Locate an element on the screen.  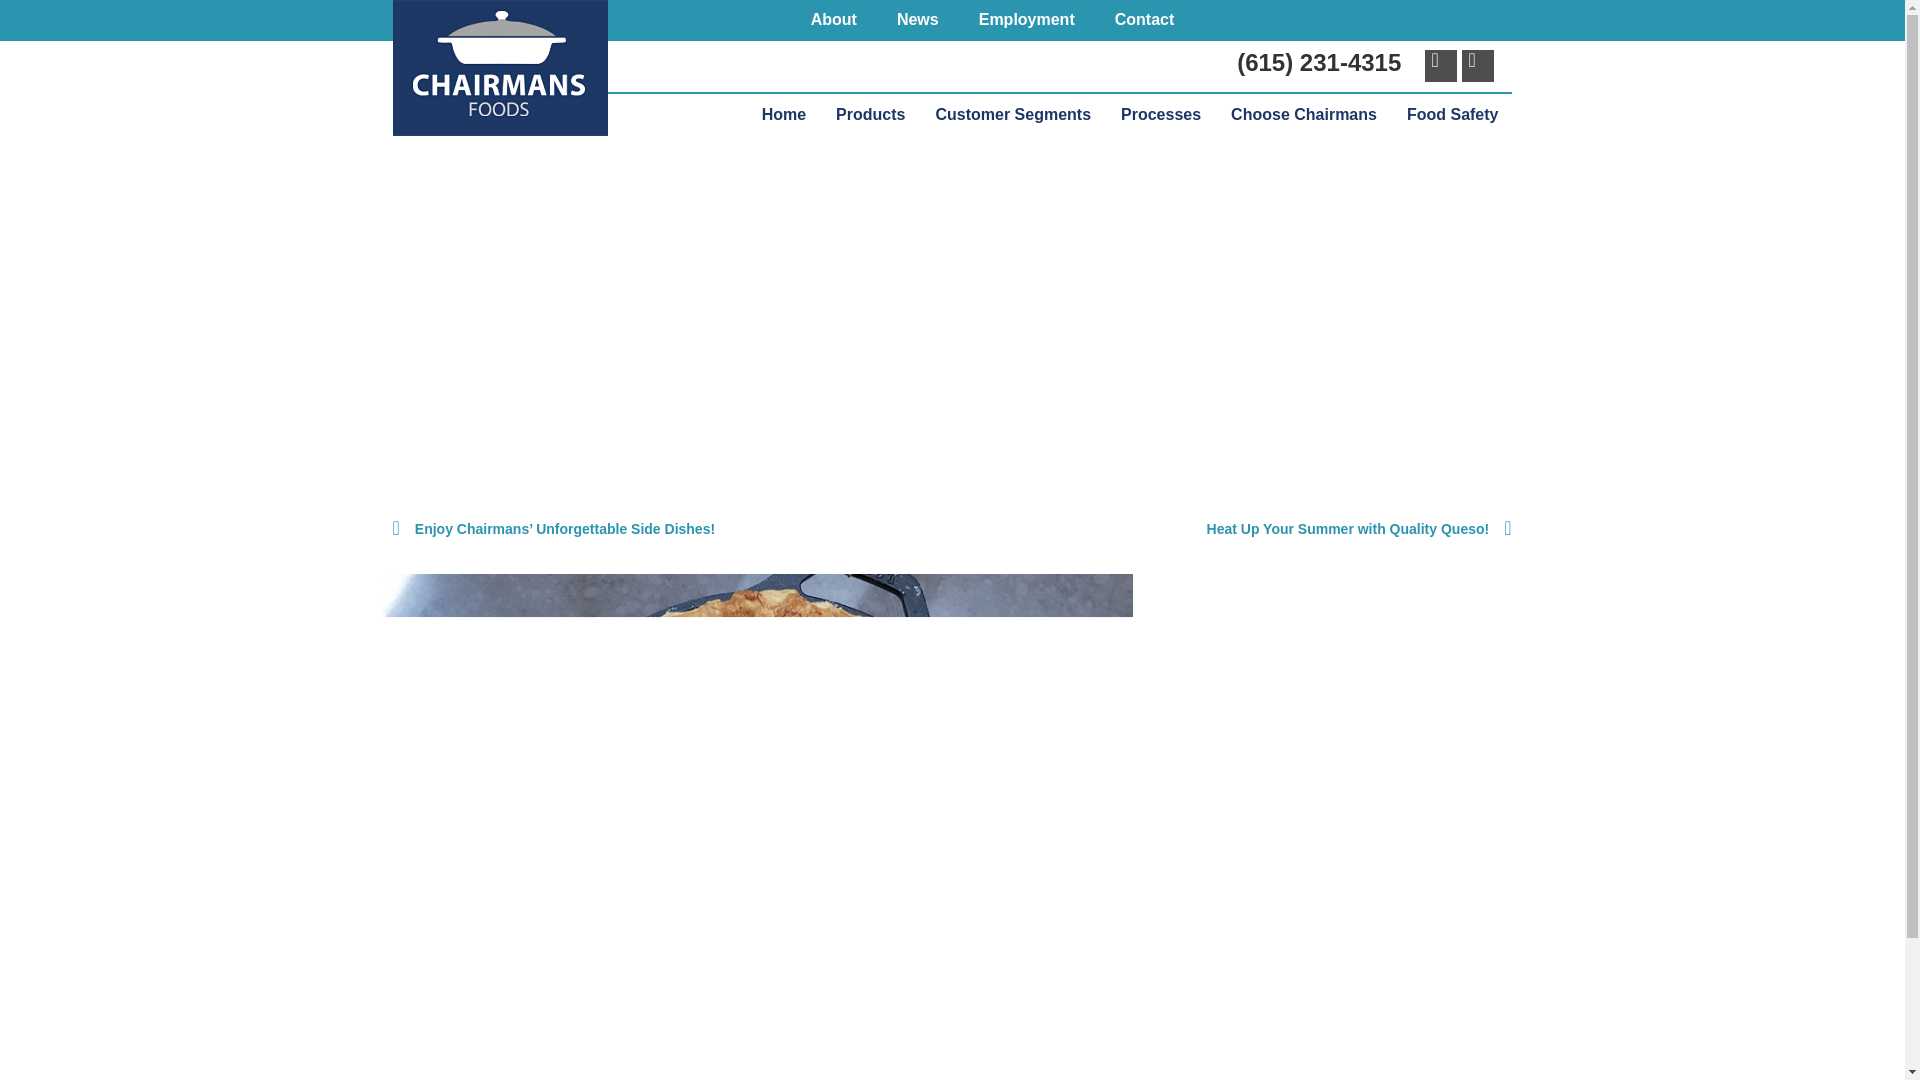
Employment is located at coordinates (1026, 20).